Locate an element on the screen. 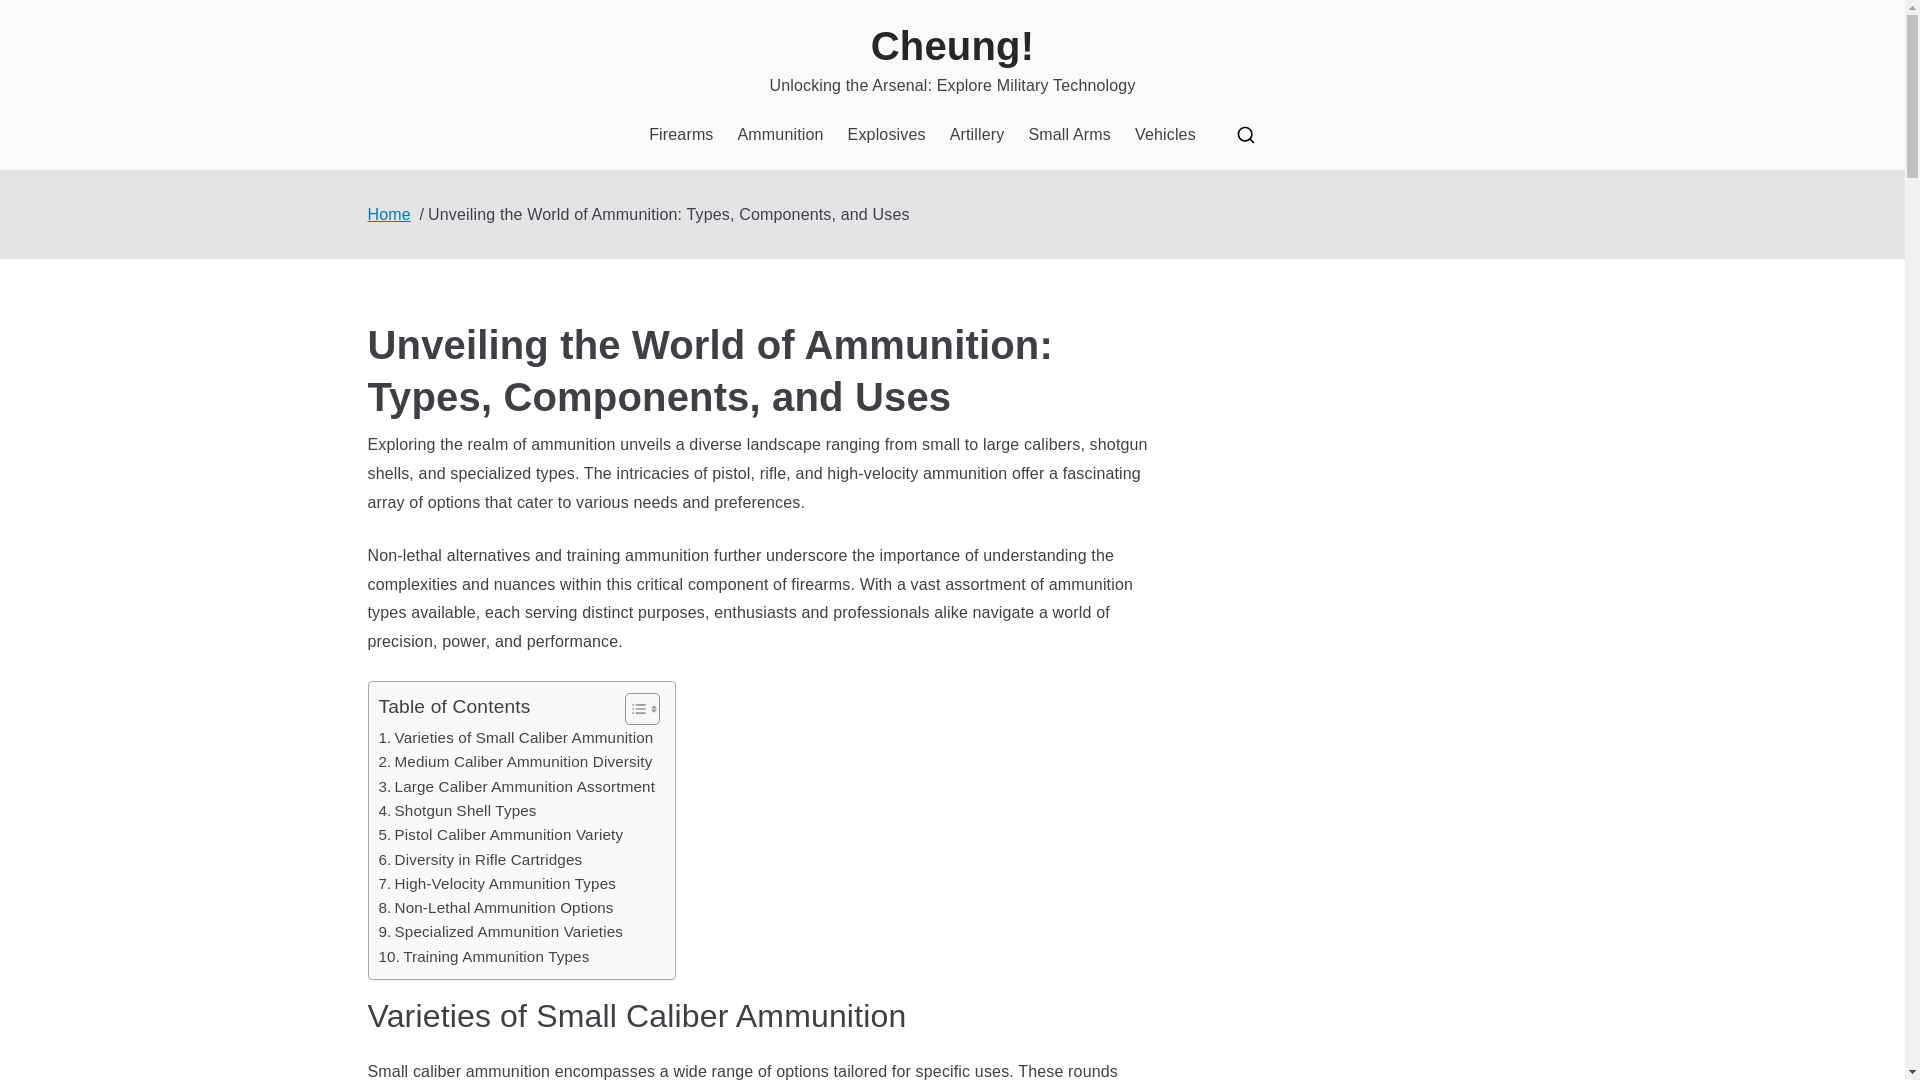 The image size is (1920, 1080). Pistol Caliber Ammunition Variety is located at coordinates (500, 834).